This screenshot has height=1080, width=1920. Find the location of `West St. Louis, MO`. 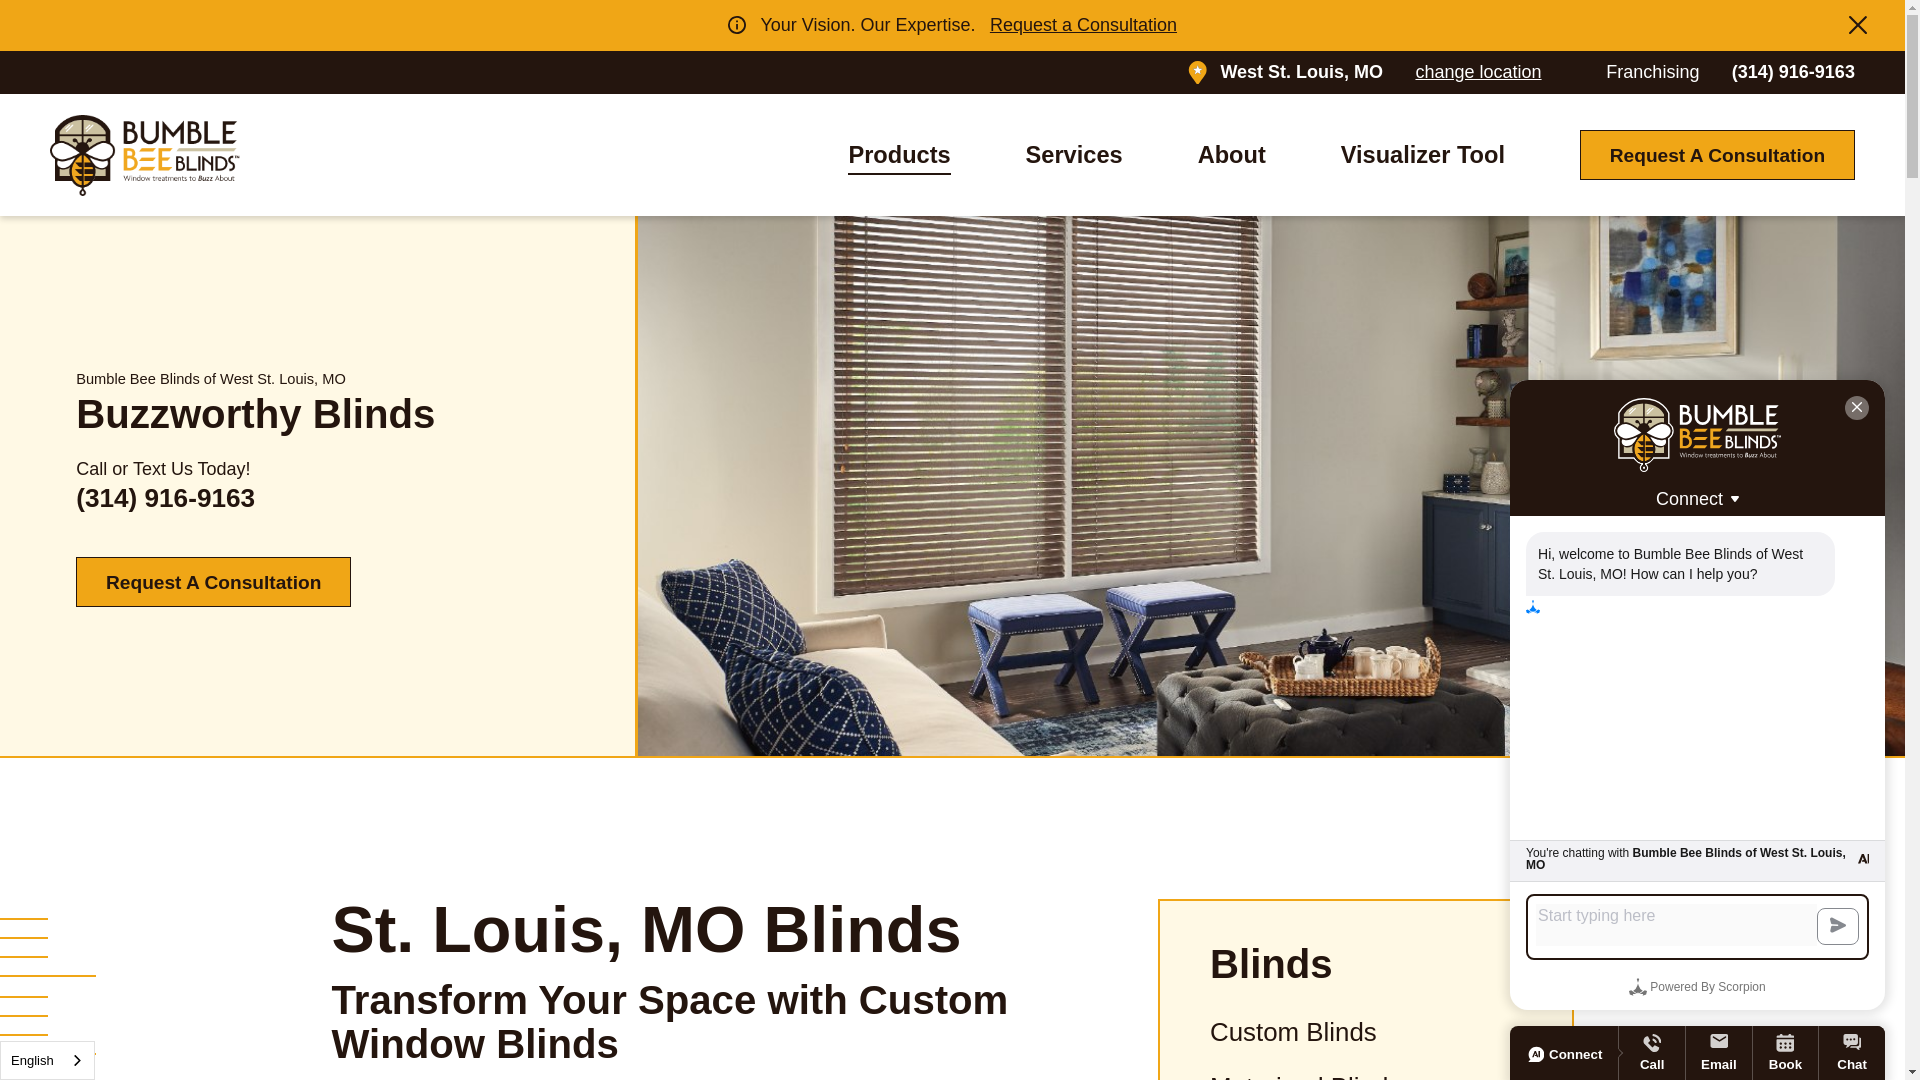

West St. Louis, MO is located at coordinates (1300, 72).